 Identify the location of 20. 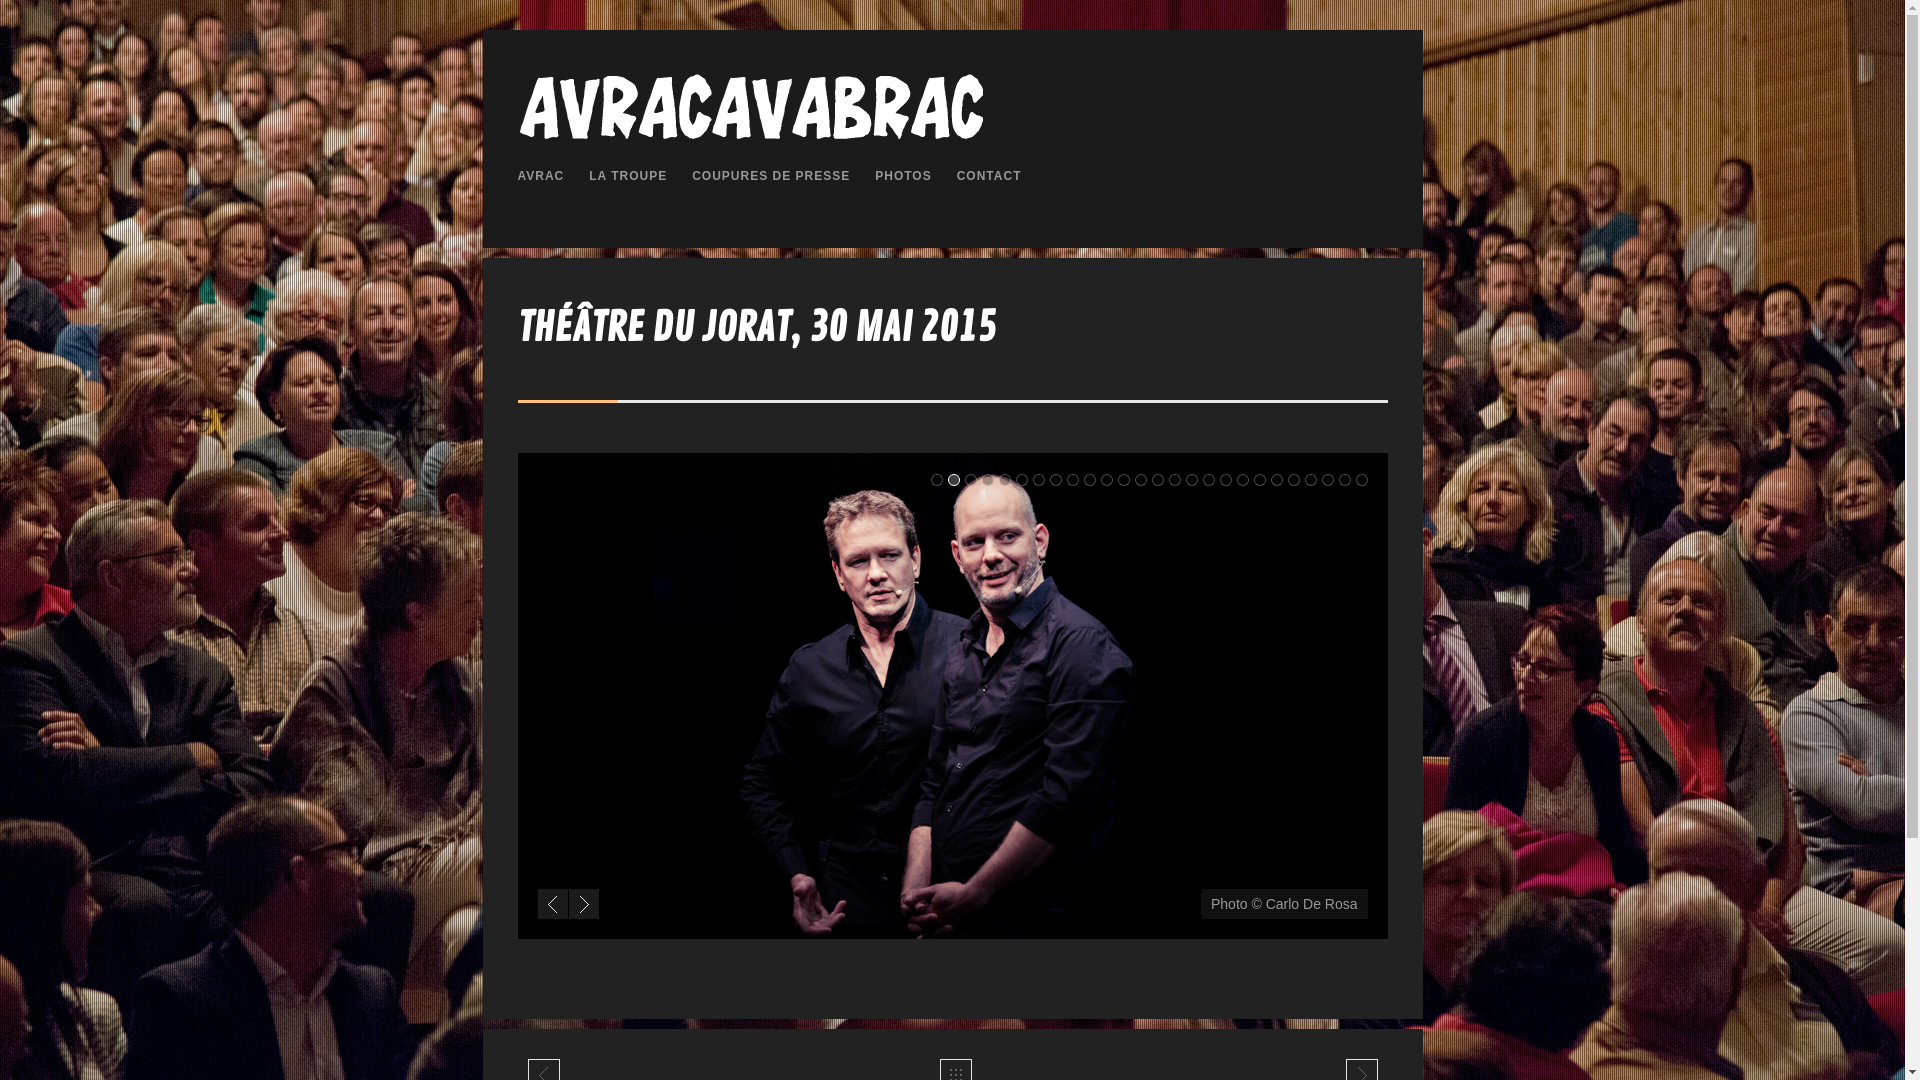
(1260, 480).